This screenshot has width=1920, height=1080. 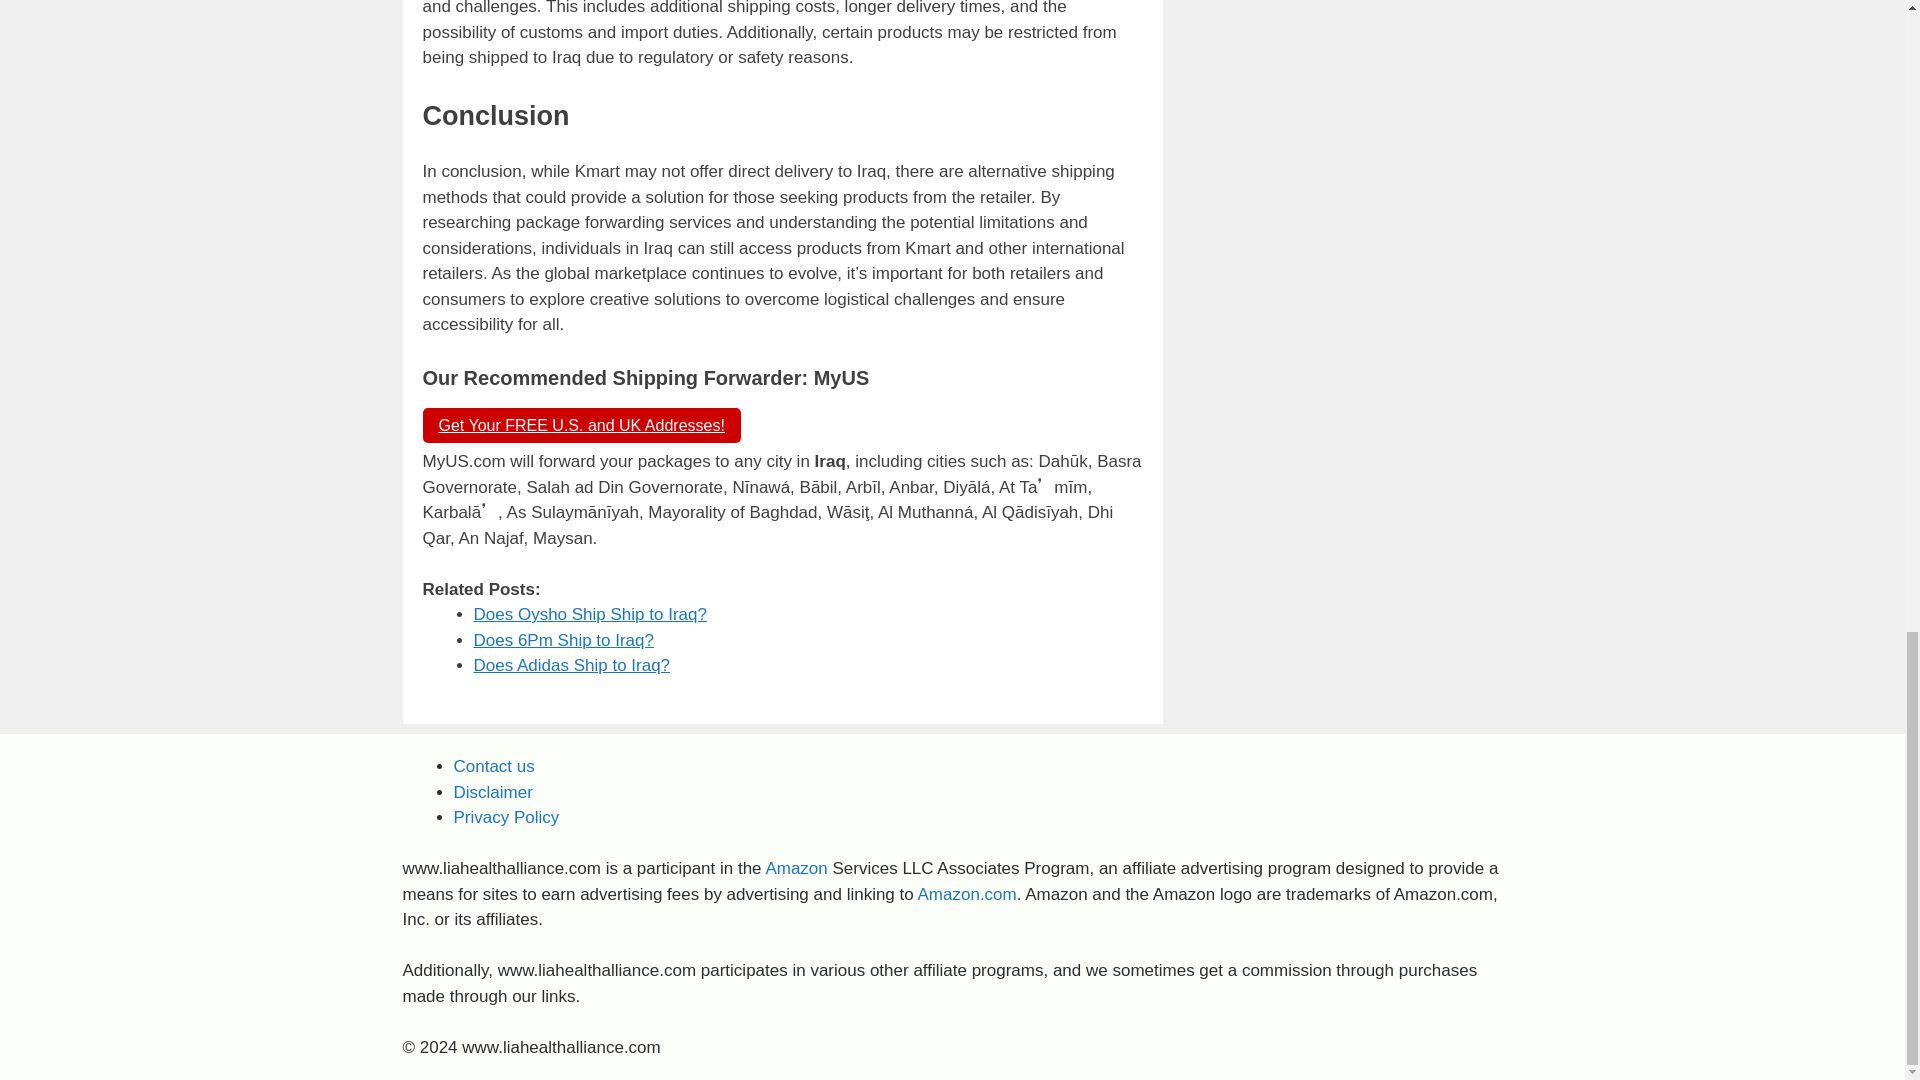 I want to click on Contact us, so click(x=494, y=766).